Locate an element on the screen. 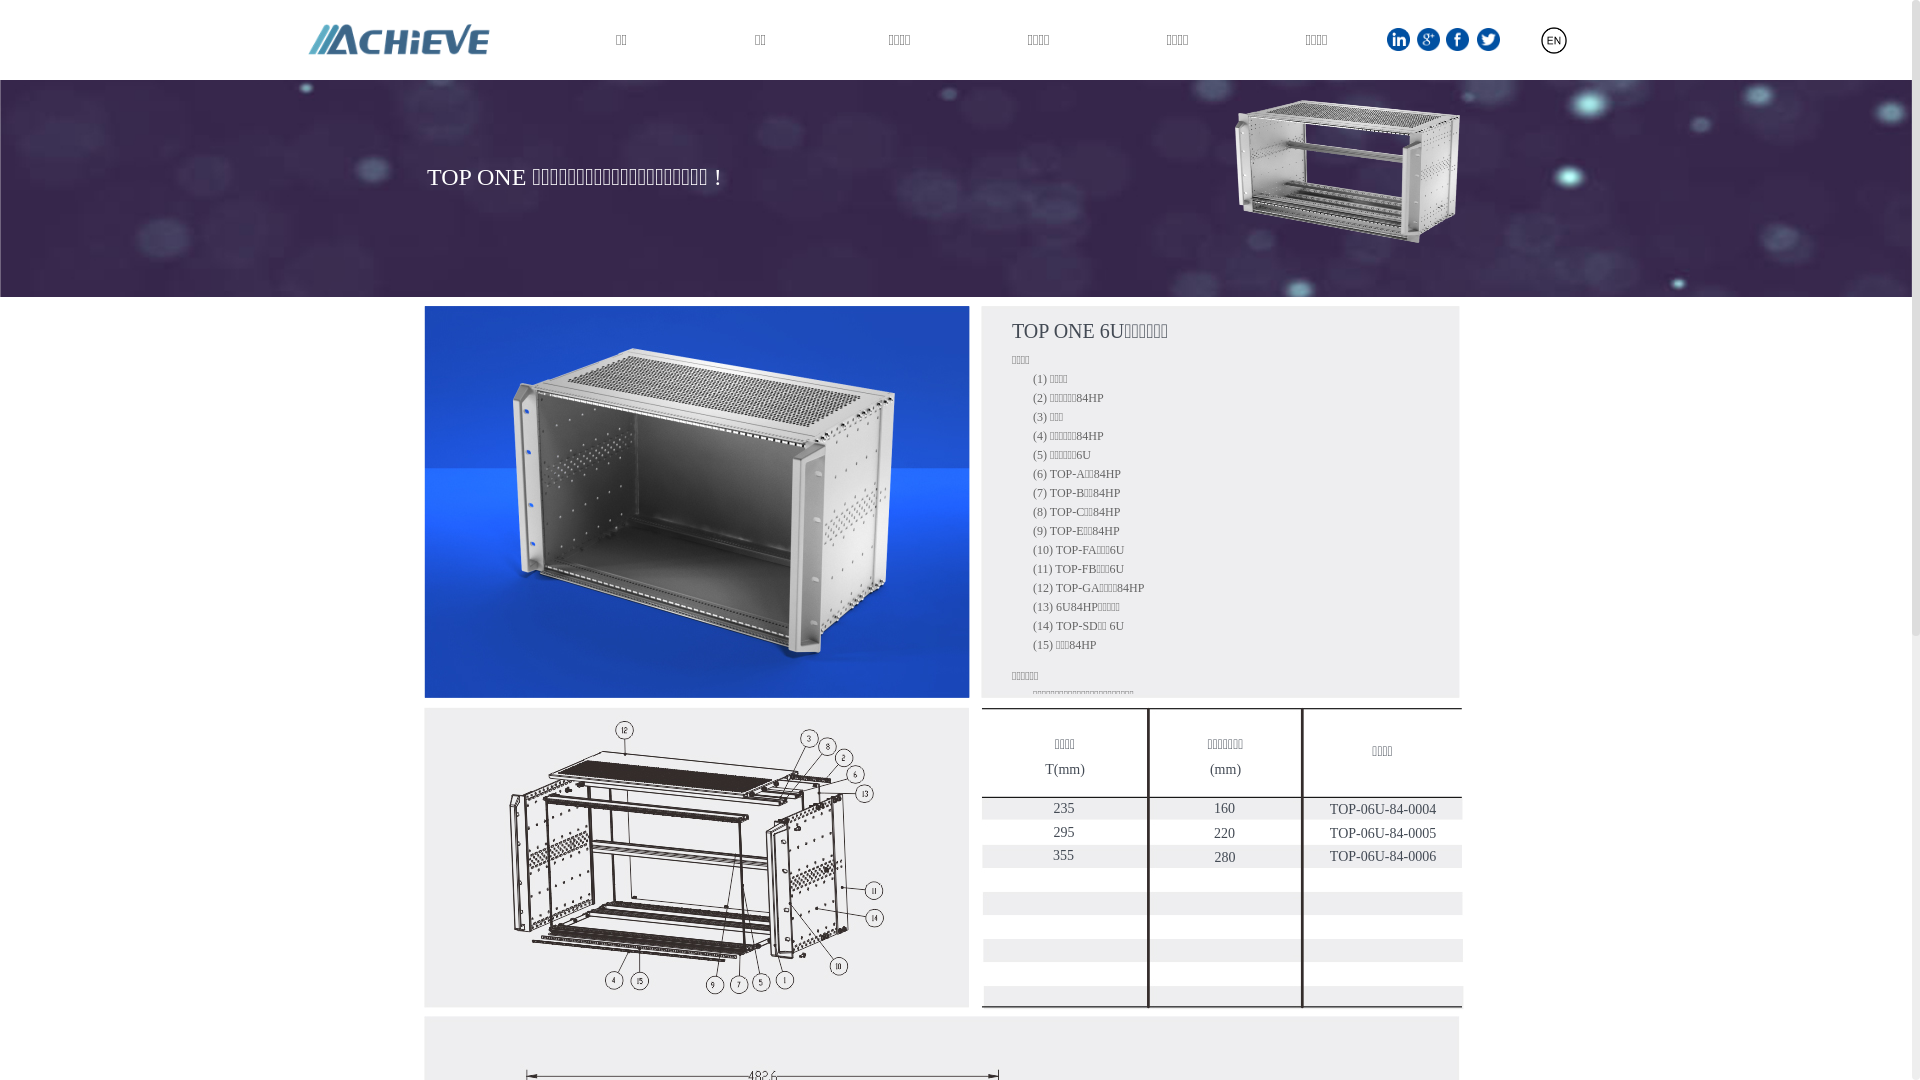  English is located at coordinates (1514, 48).